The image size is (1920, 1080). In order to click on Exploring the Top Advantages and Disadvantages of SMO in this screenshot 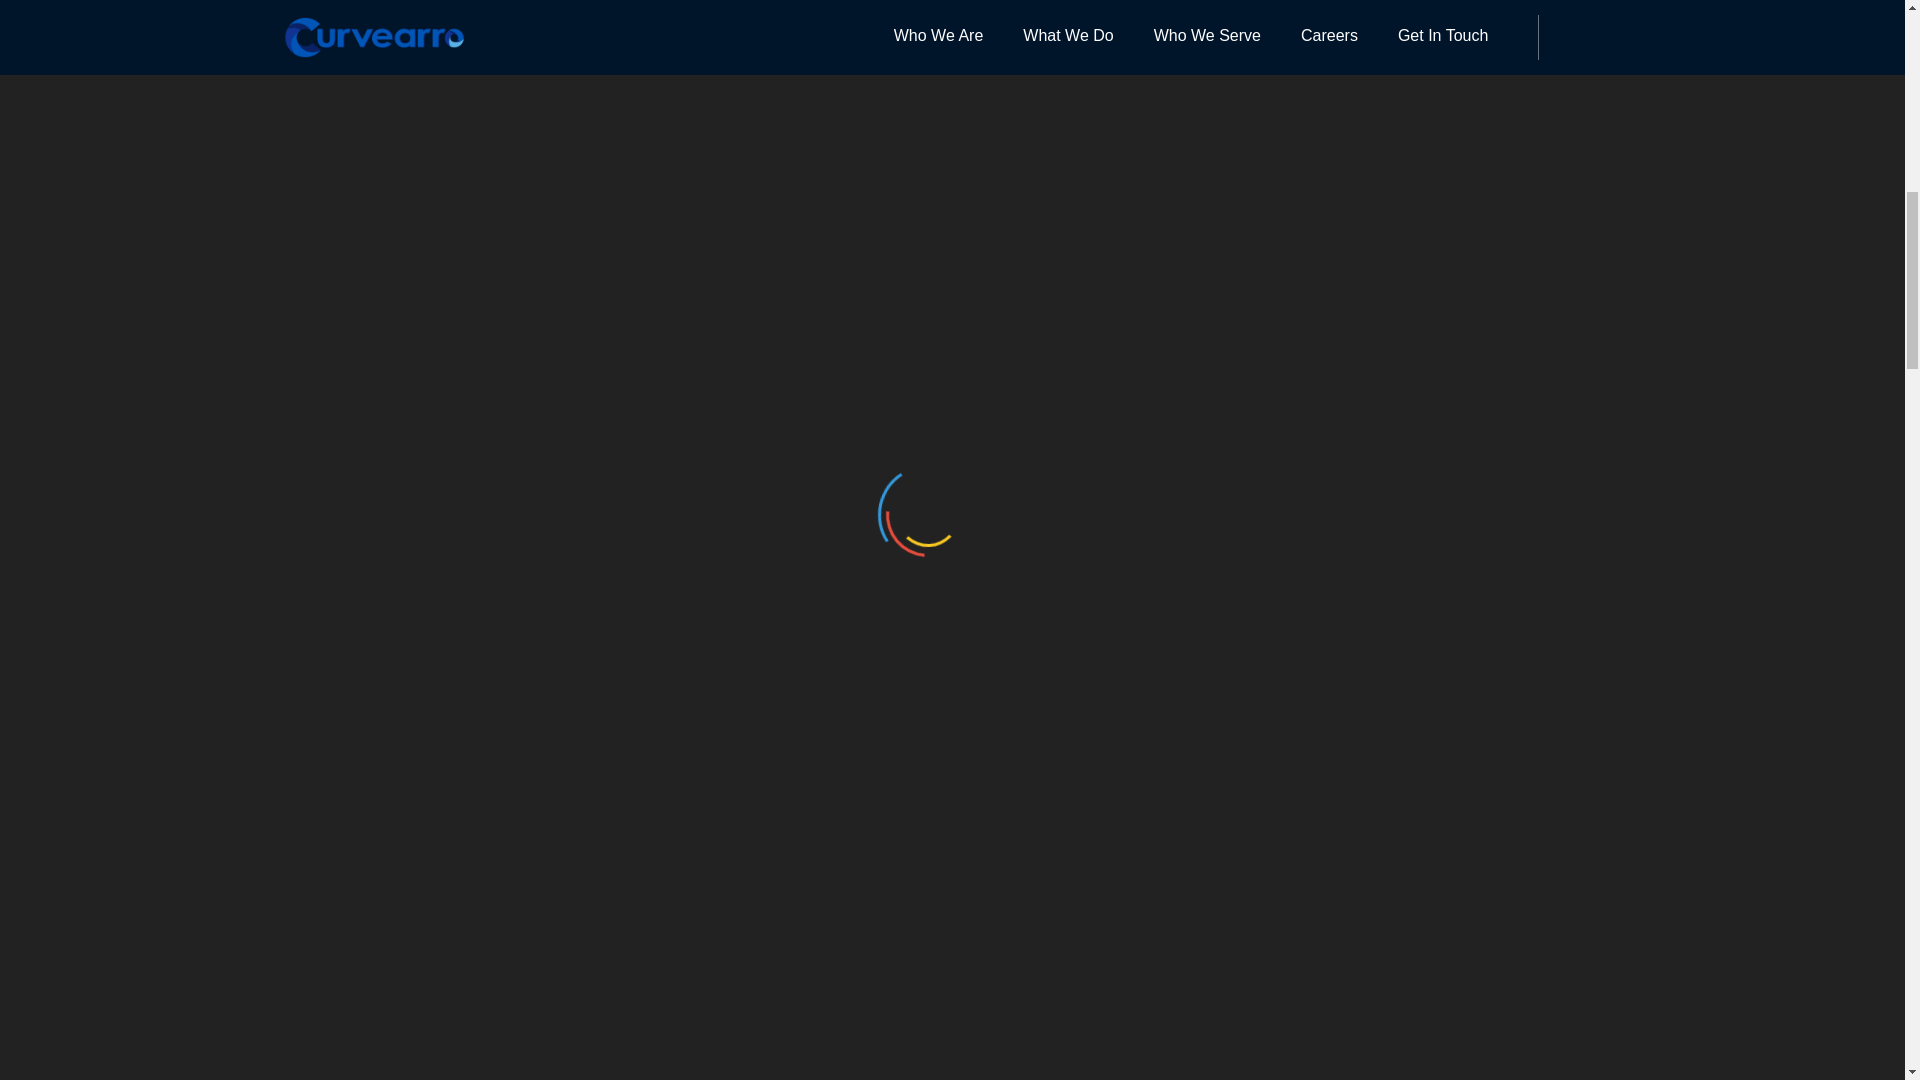, I will do `click(1431, 464)`.